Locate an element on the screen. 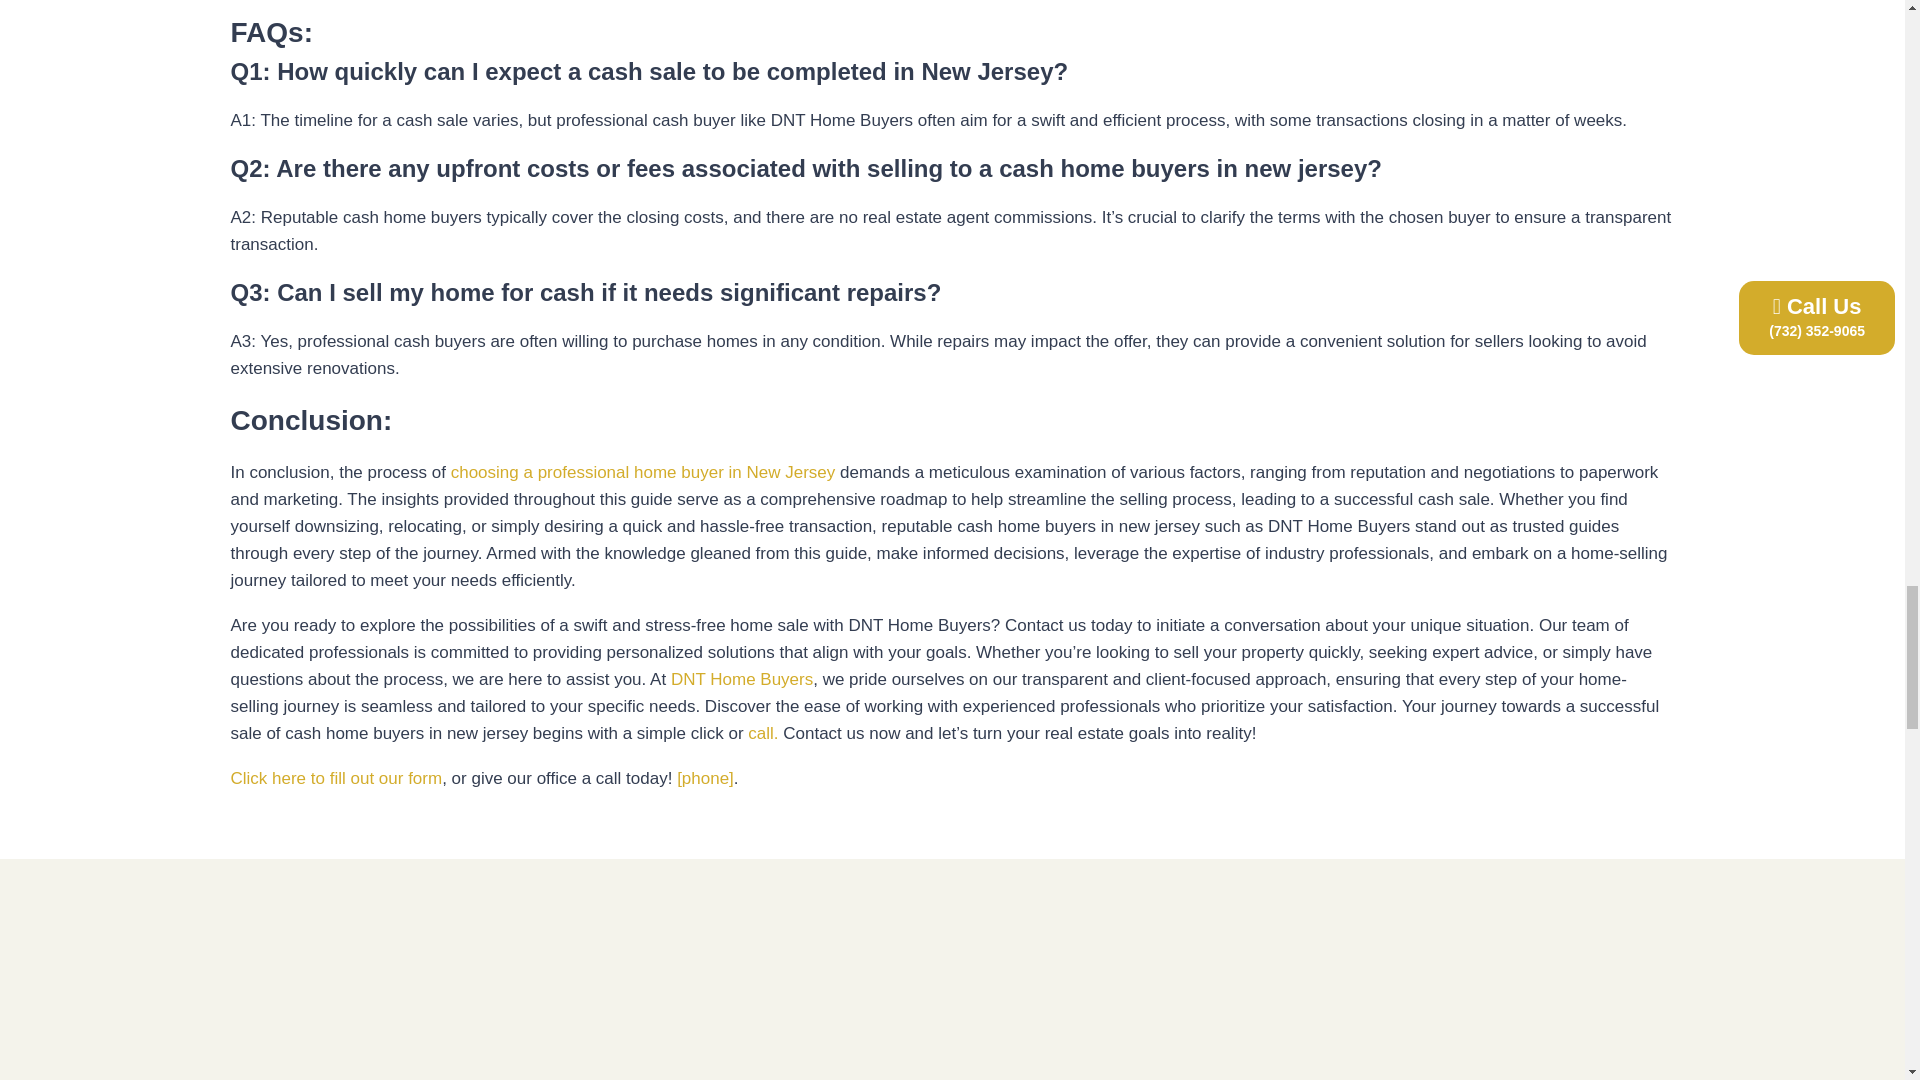 The image size is (1920, 1080). call. is located at coordinates (762, 733).